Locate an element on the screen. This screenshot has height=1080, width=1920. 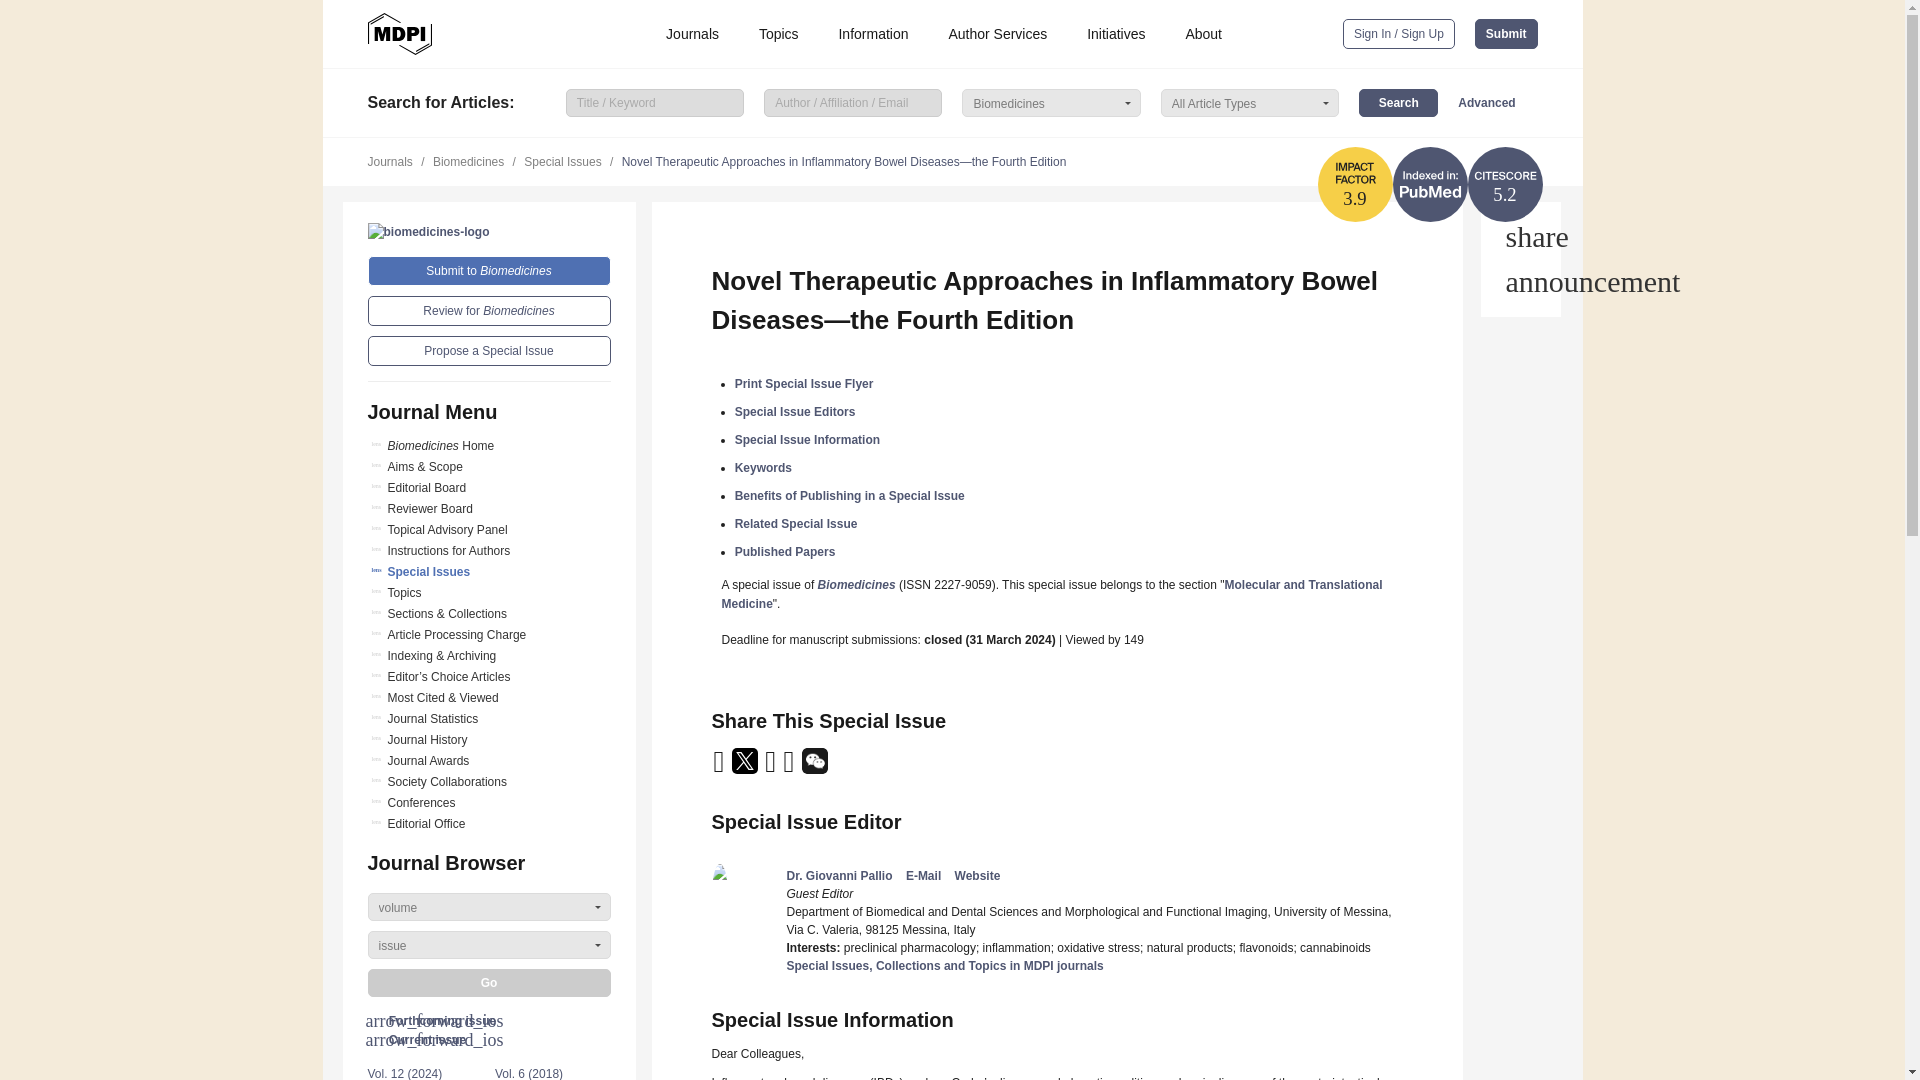
MDPI Open Access Journals is located at coordinates (400, 34).